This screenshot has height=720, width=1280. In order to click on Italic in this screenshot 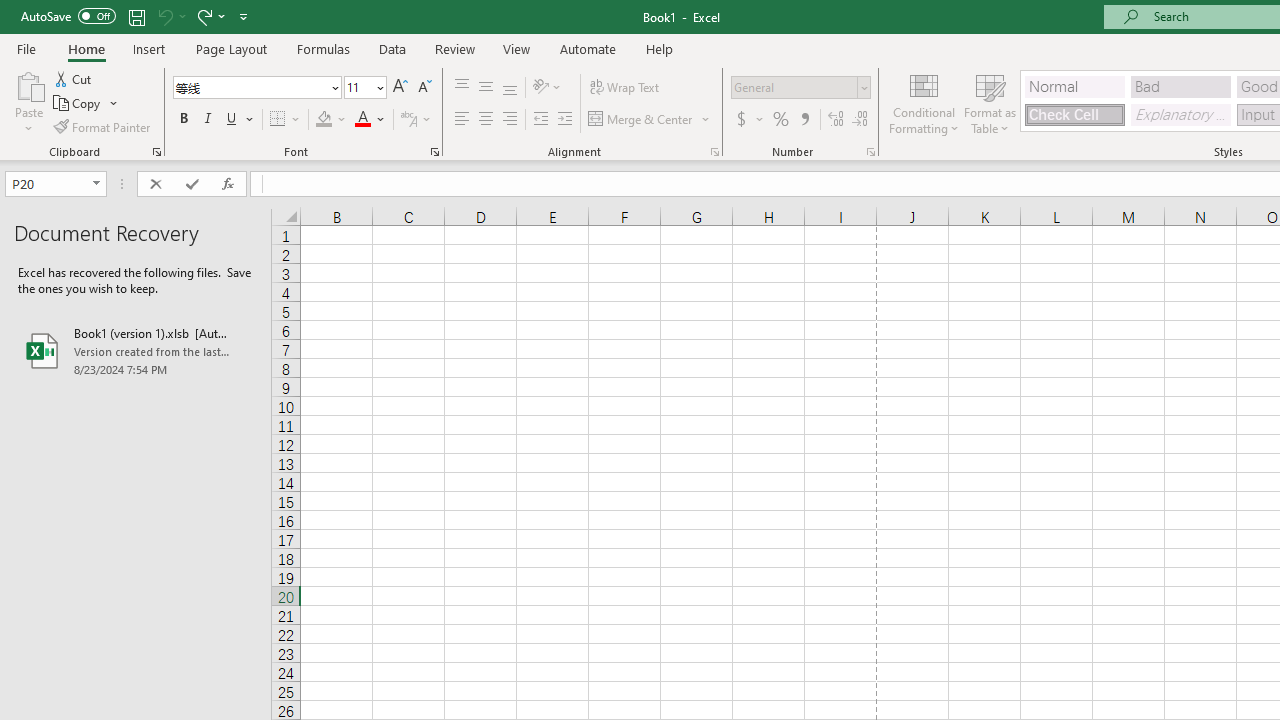, I will do `click(208, 120)`.